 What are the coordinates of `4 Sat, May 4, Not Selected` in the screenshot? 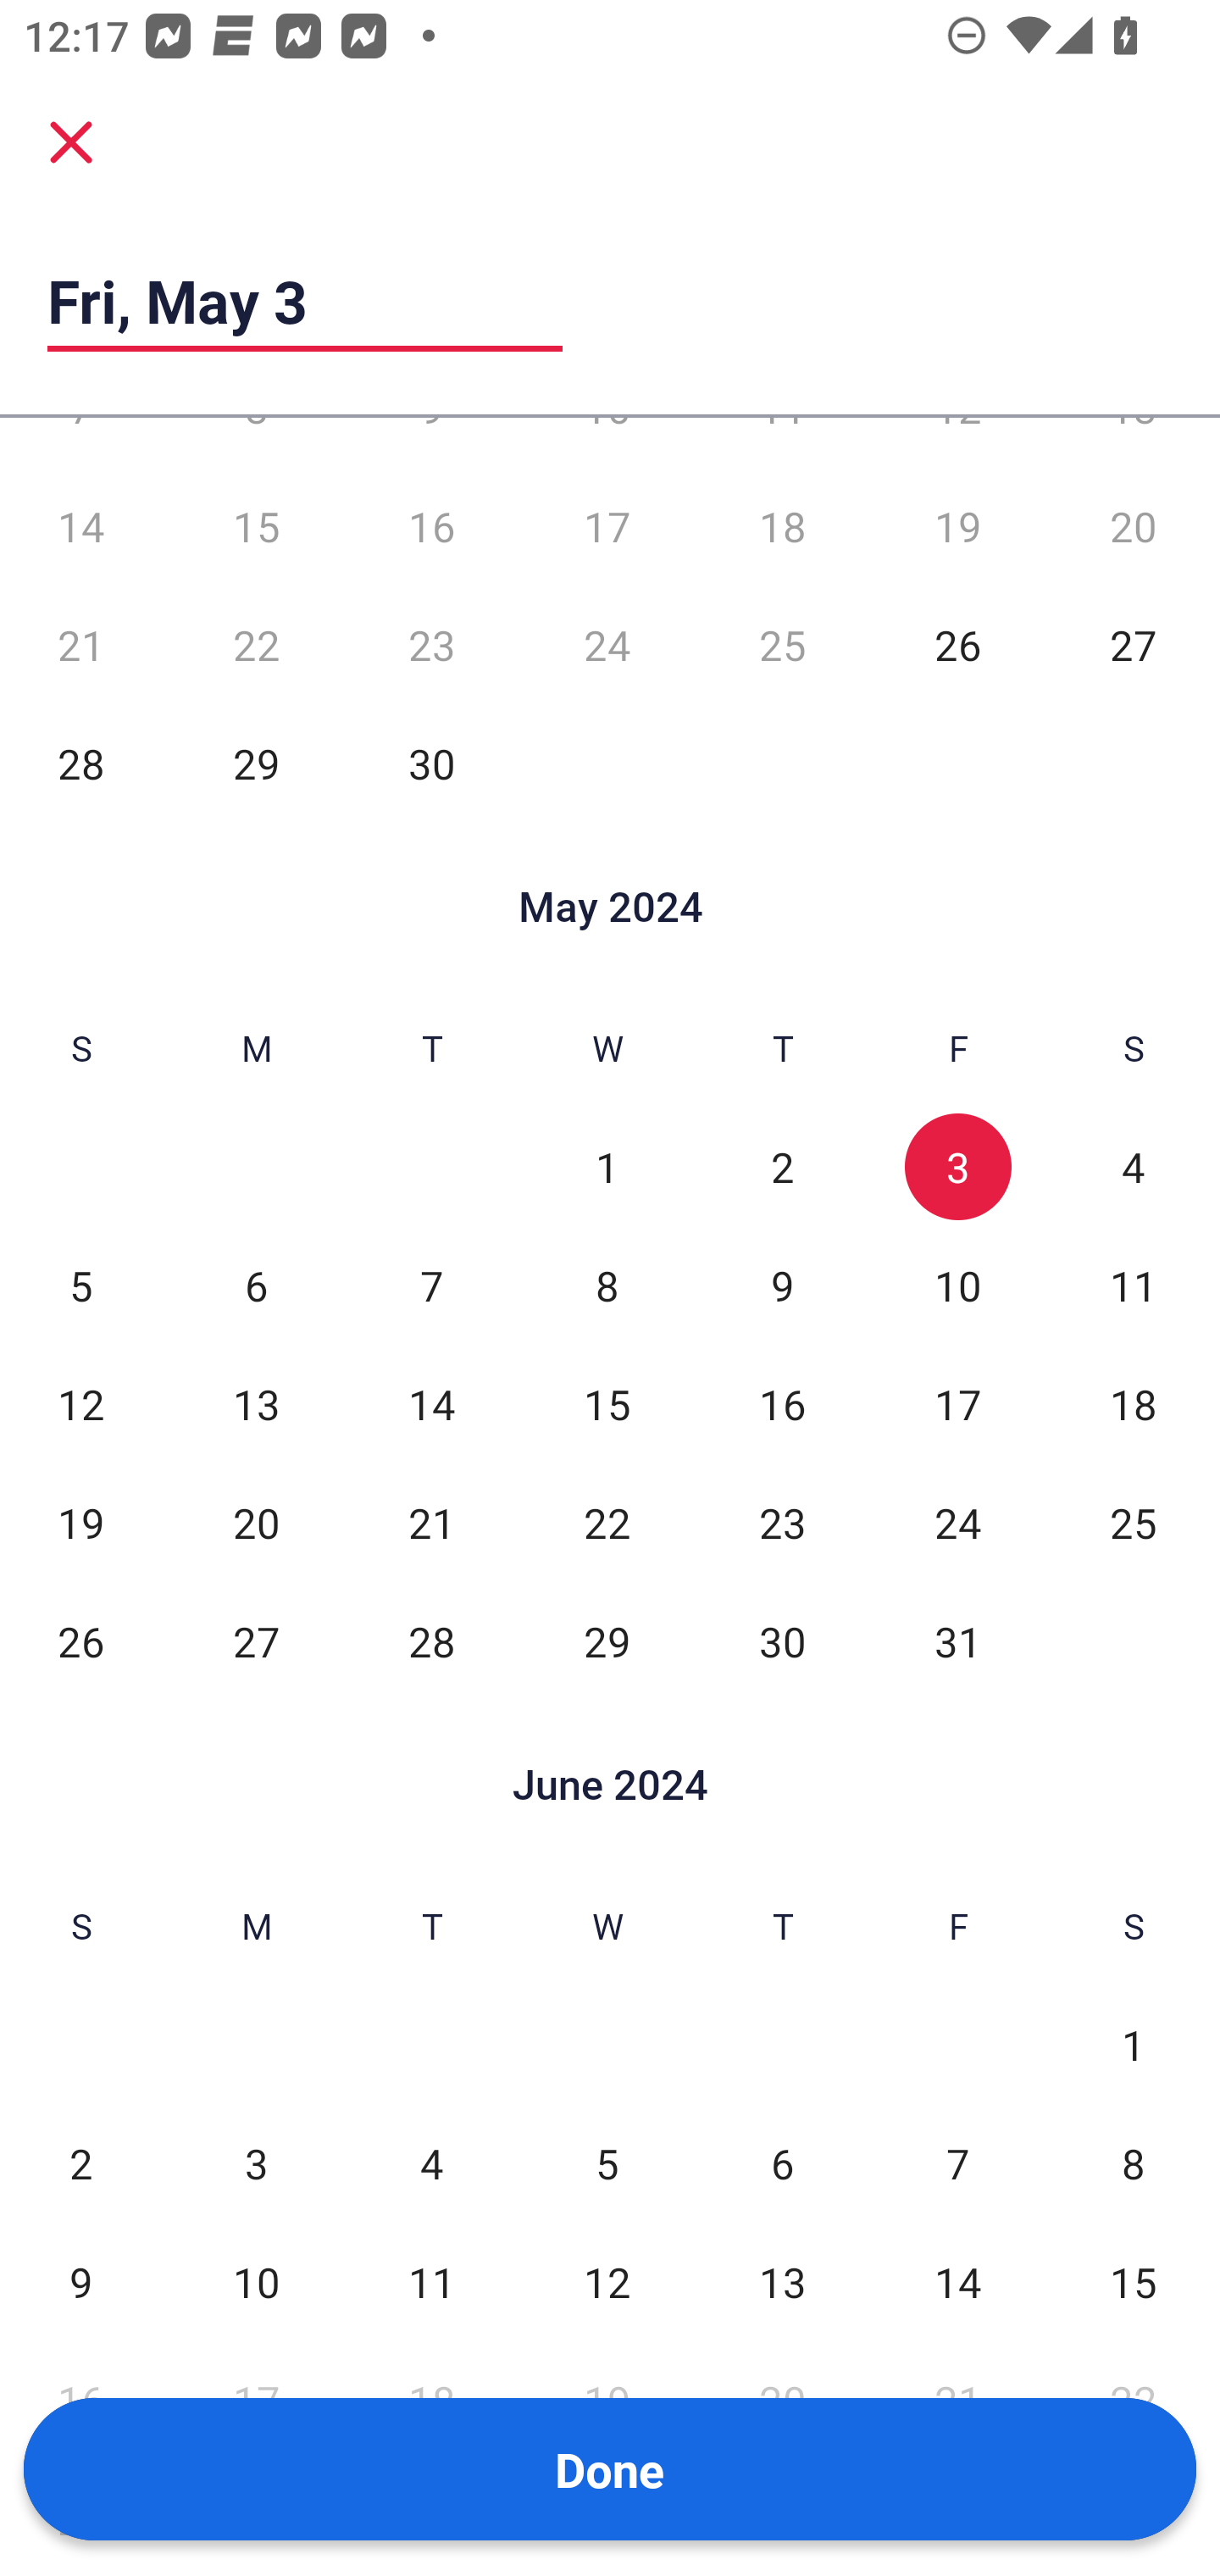 It's located at (1134, 1167).